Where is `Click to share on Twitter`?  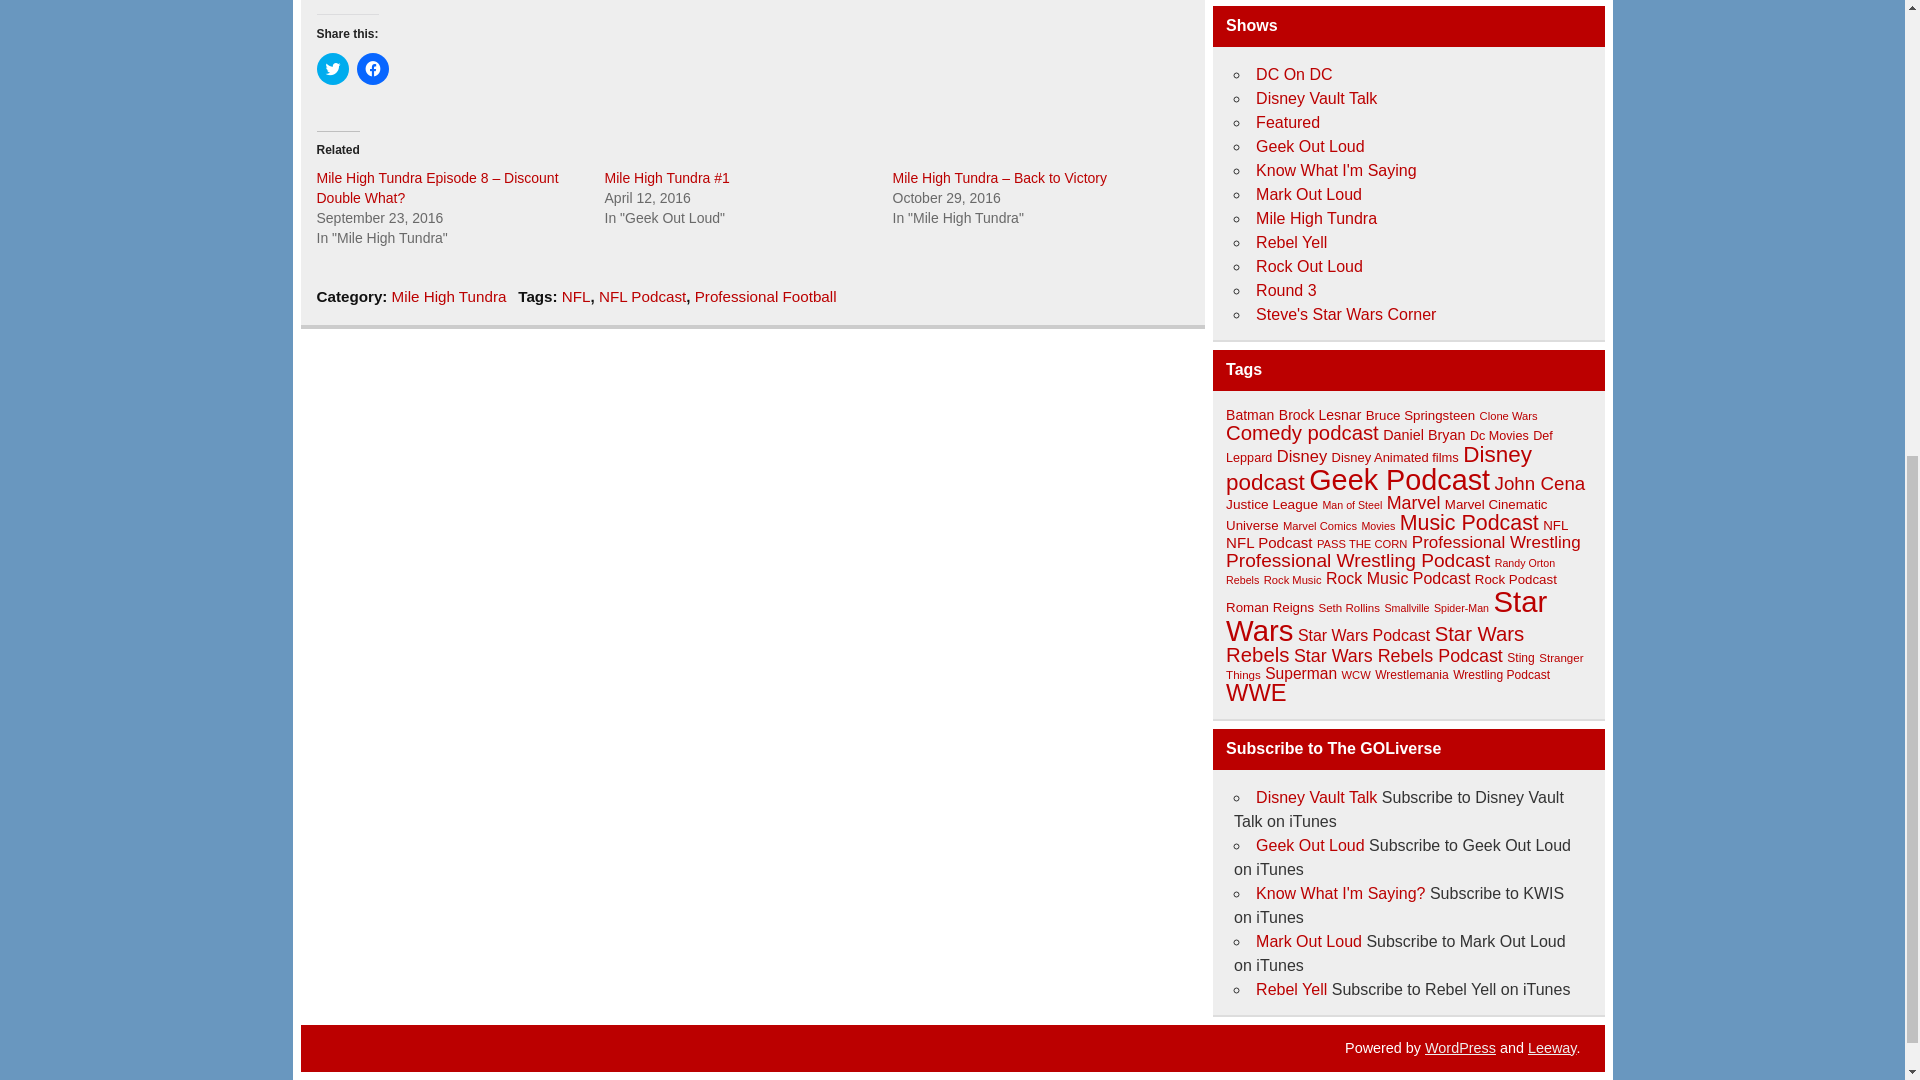
Click to share on Twitter is located at coordinates (332, 68).